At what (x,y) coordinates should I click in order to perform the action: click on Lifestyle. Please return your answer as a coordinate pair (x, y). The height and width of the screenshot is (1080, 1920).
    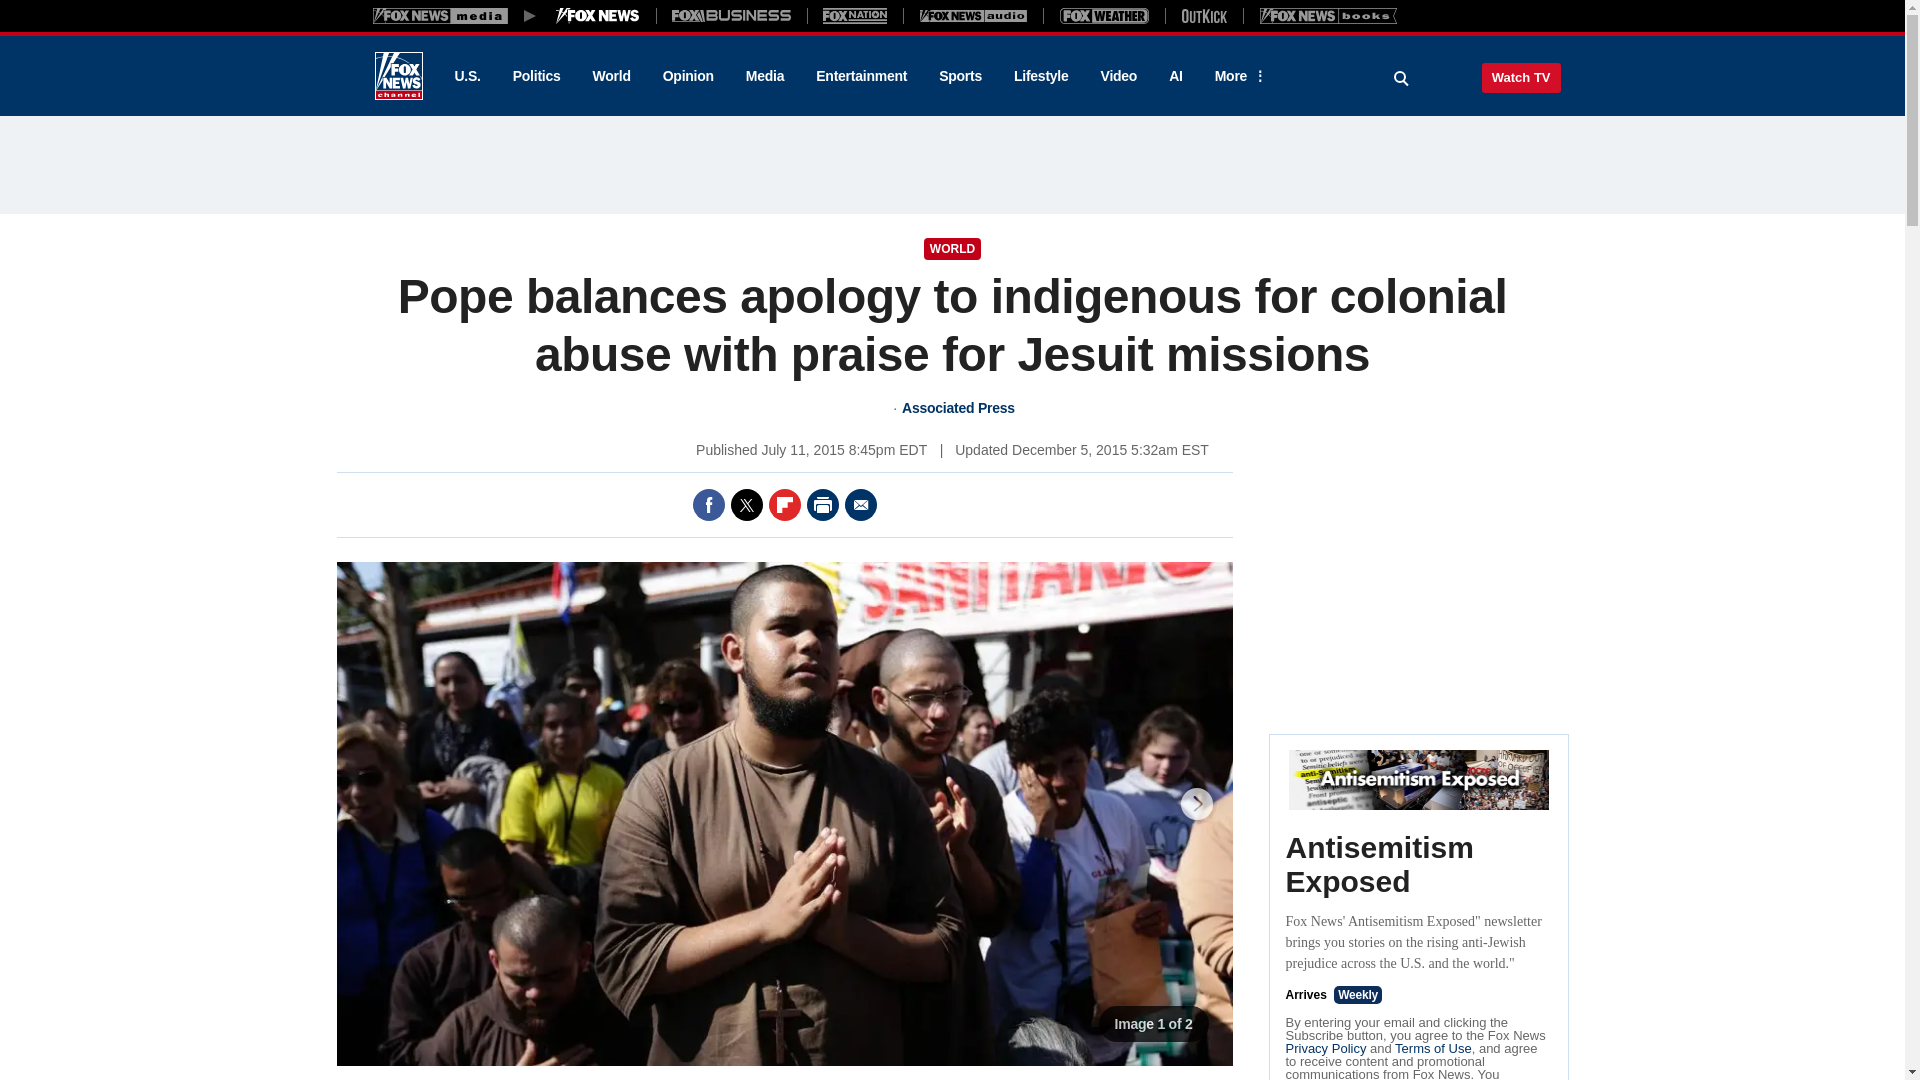
    Looking at the image, I should click on (1041, 76).